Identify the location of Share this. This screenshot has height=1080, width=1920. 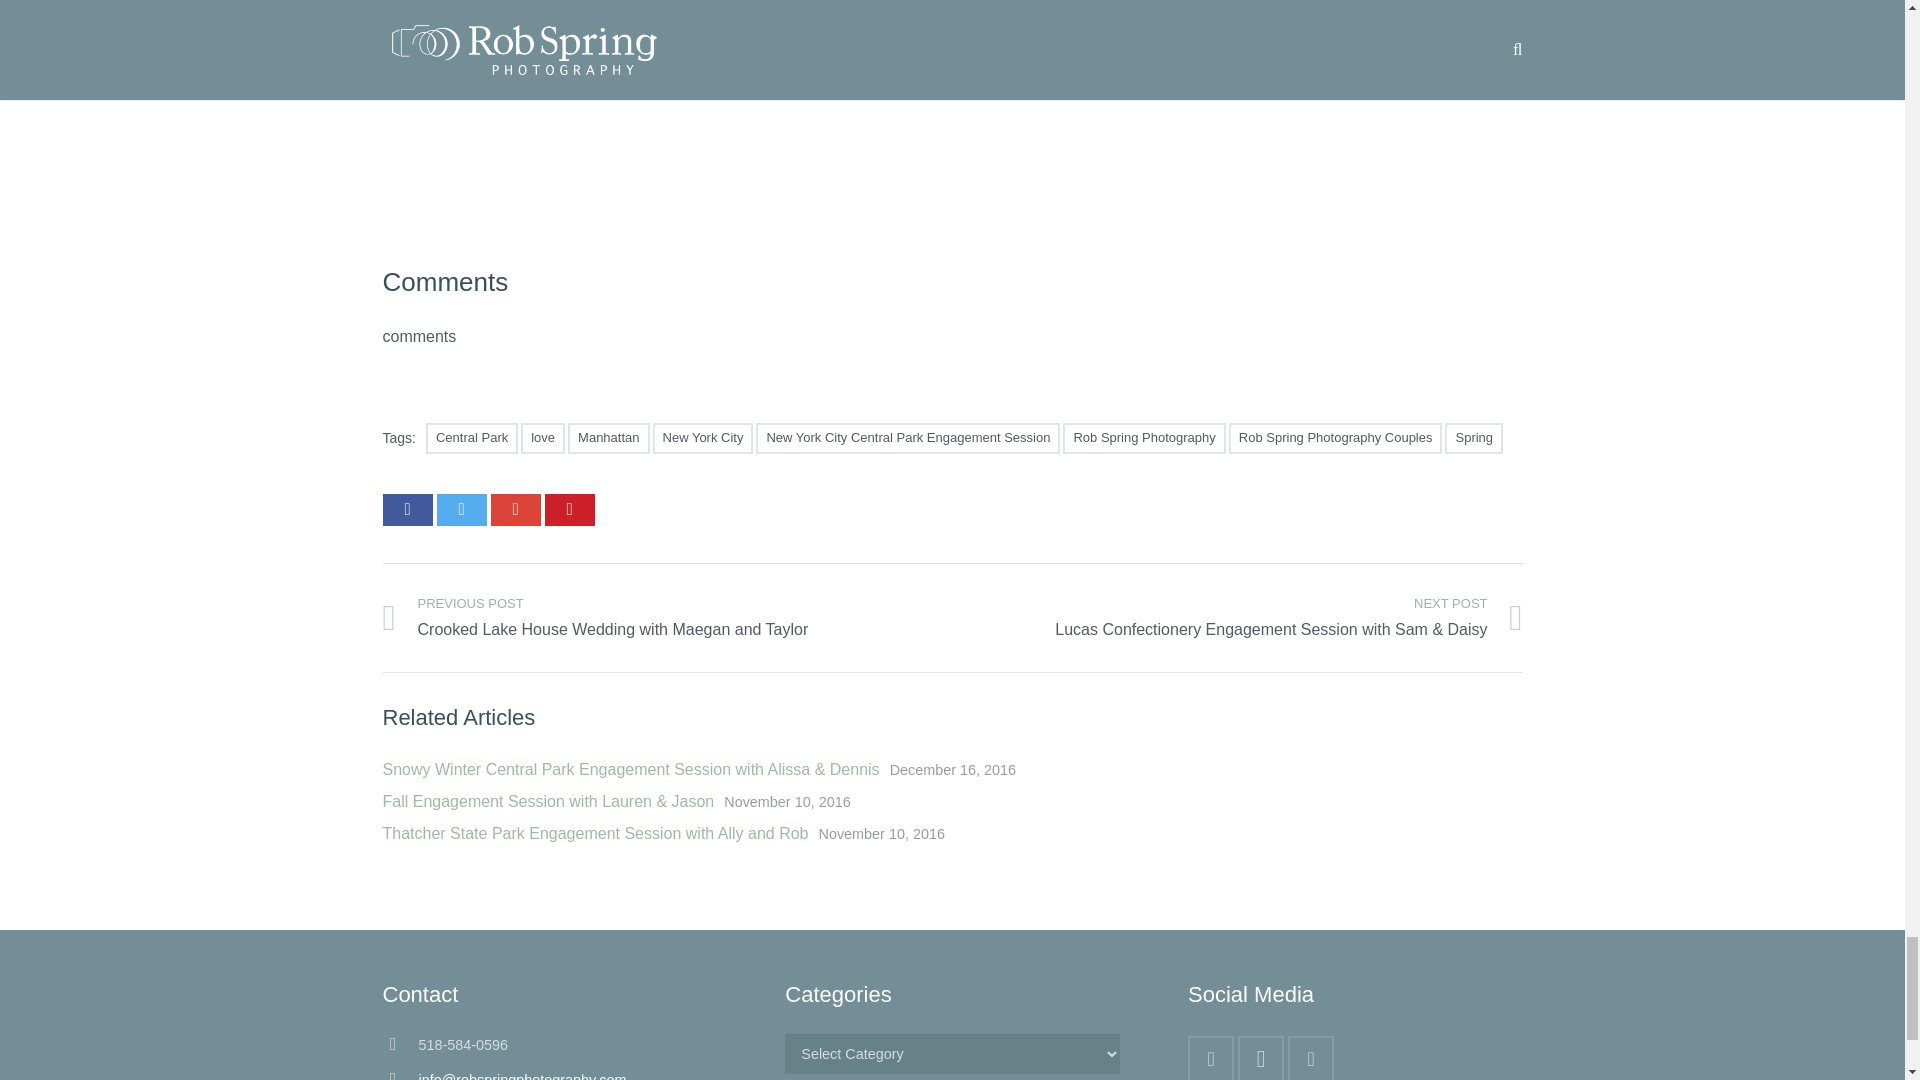
(407, 509).